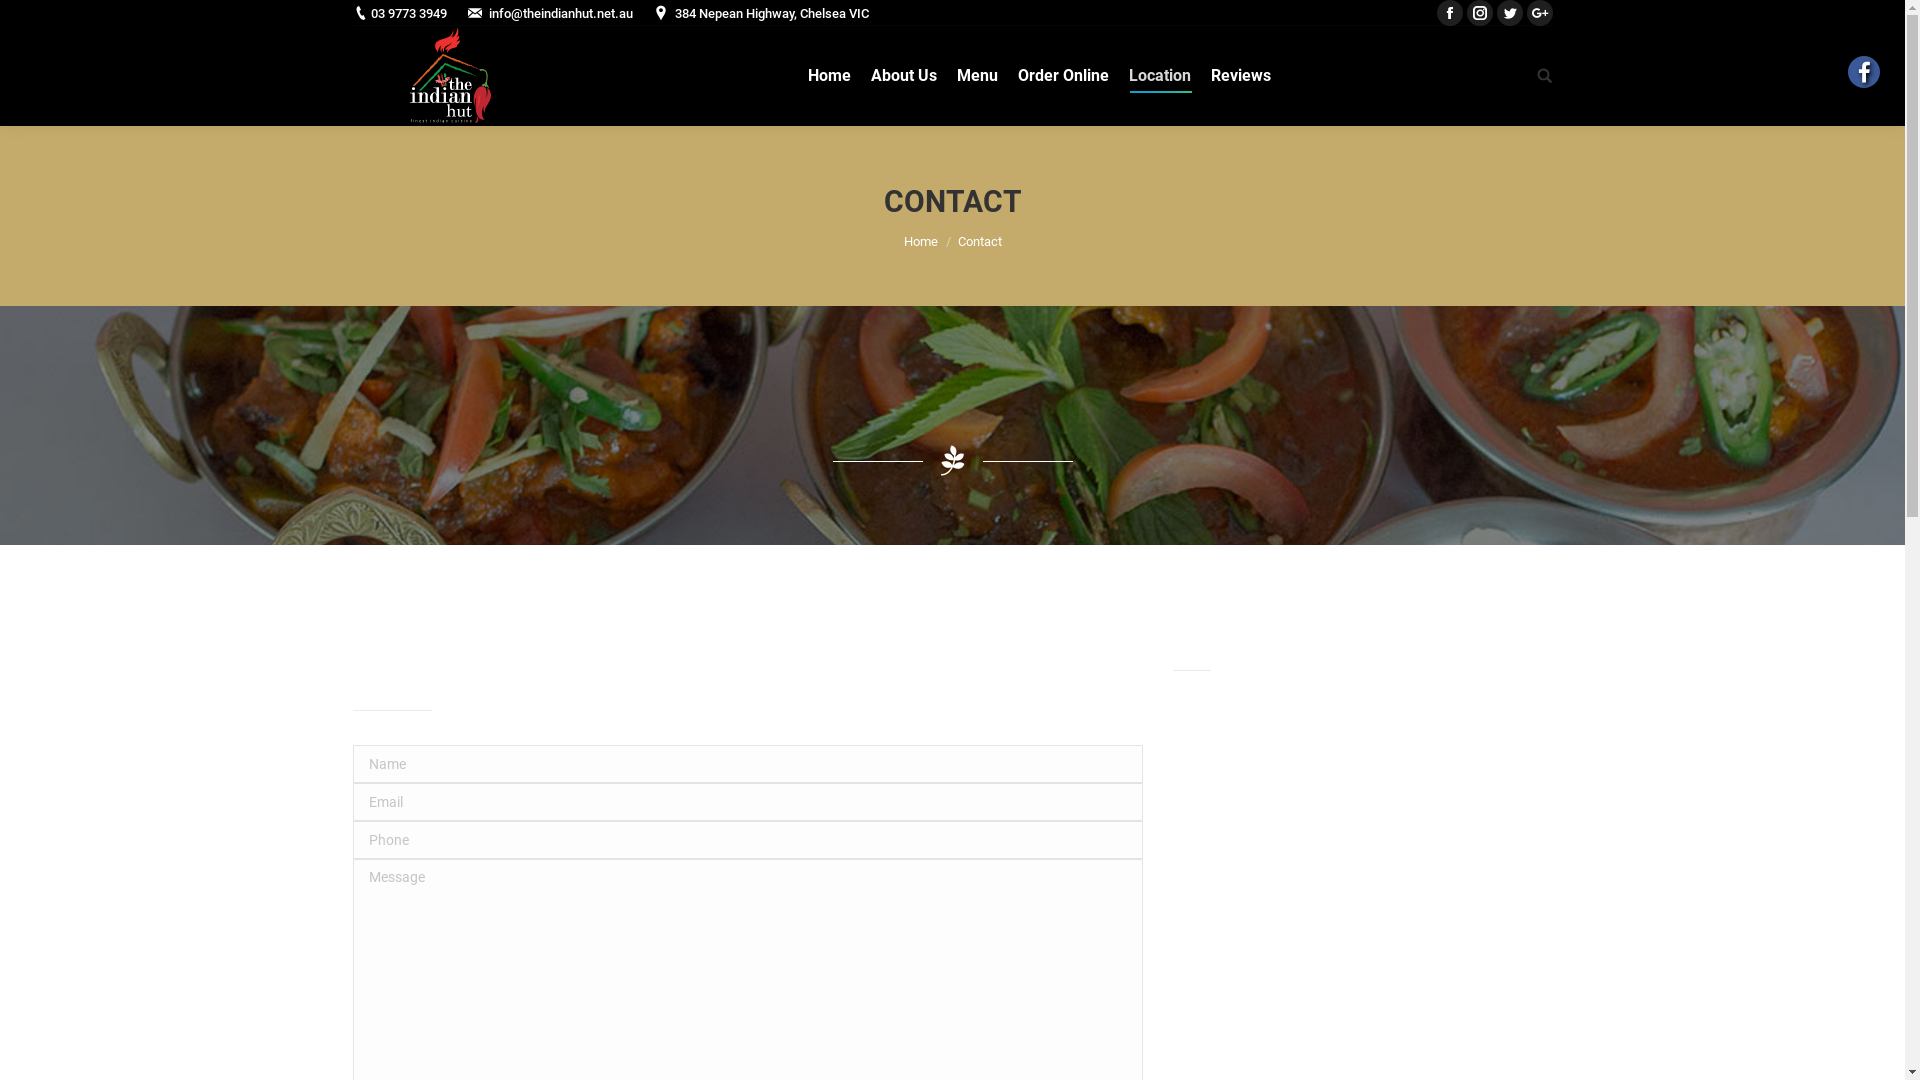 Image resolution: width=1920 pixels, height=1080 pixels. What do you see at coordinates (1539, 13) in the screenshot?
I see `Google+` at bounding box center [1539, 13].